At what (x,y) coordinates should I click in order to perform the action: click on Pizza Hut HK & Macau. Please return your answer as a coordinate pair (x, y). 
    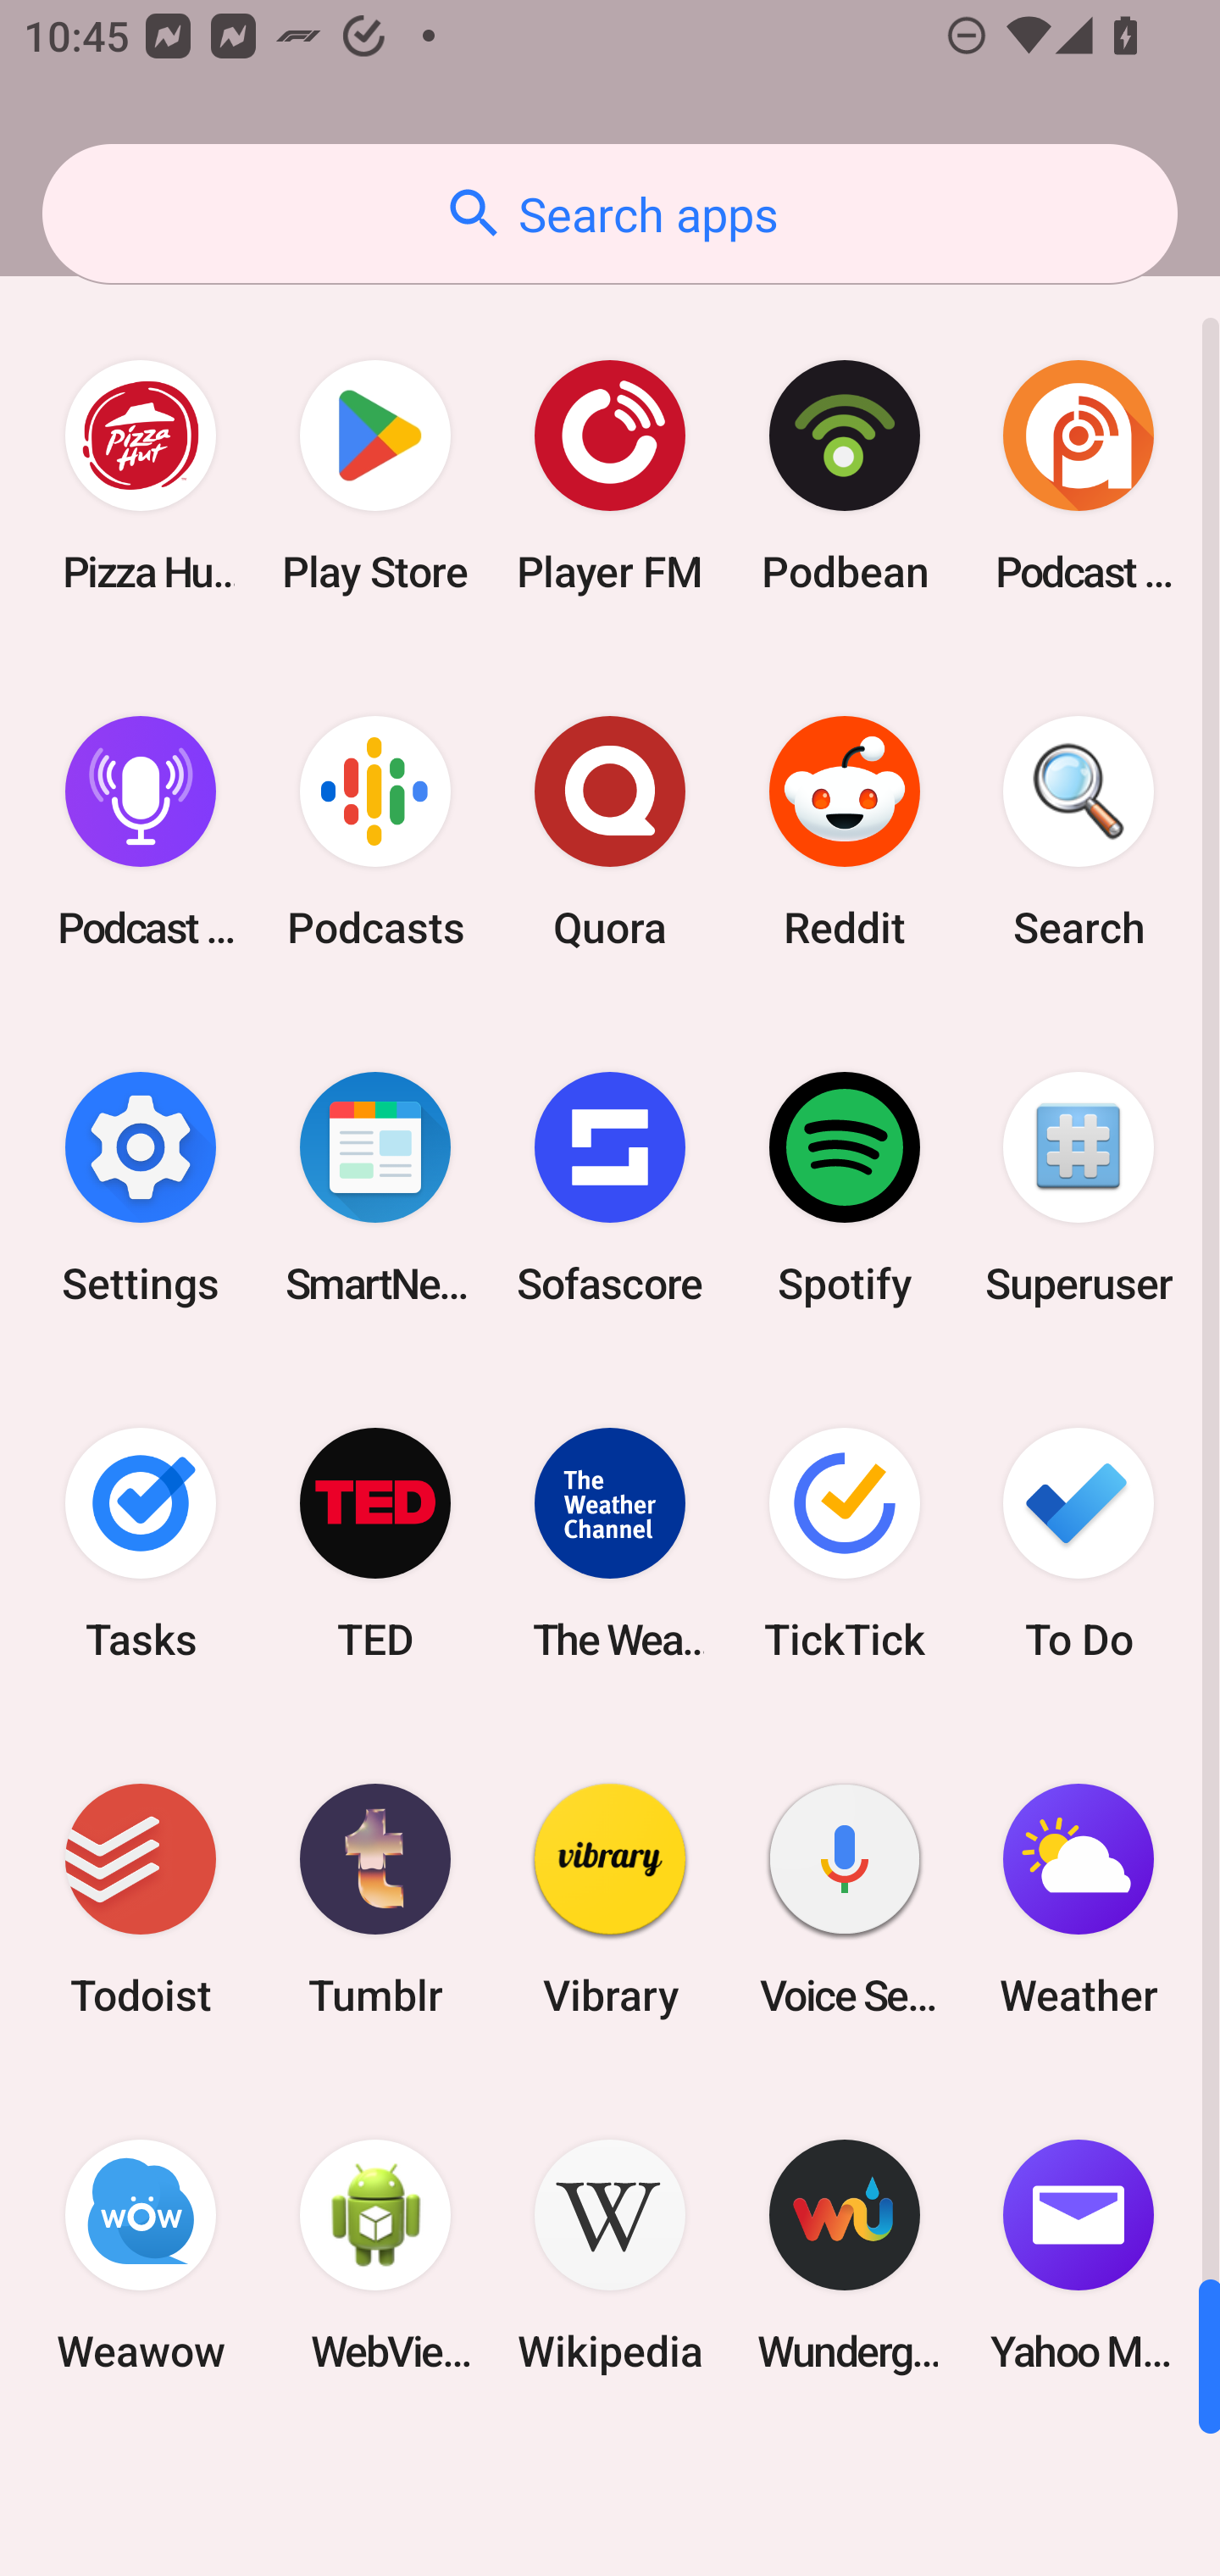
    Looking at the image, I should click on (141, 476).